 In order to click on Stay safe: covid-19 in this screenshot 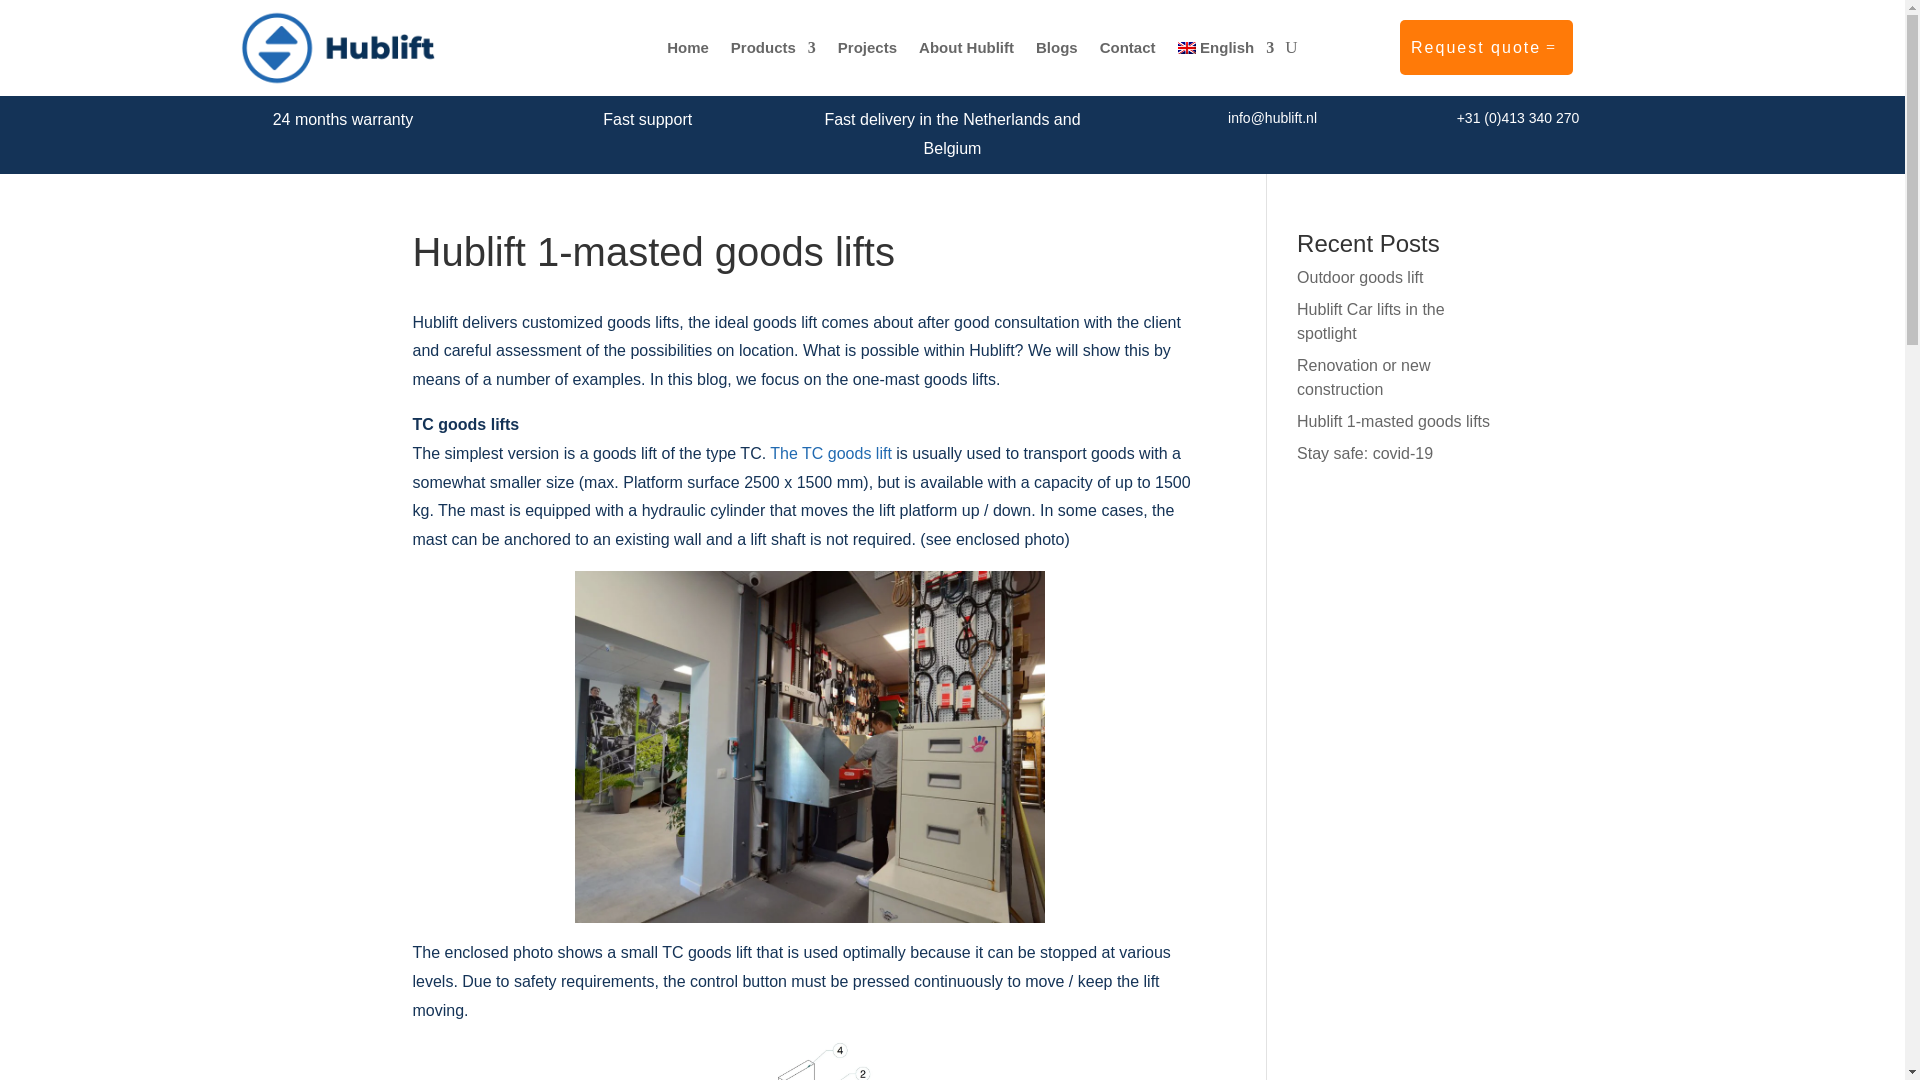, I will do `click(1364, 453)`.